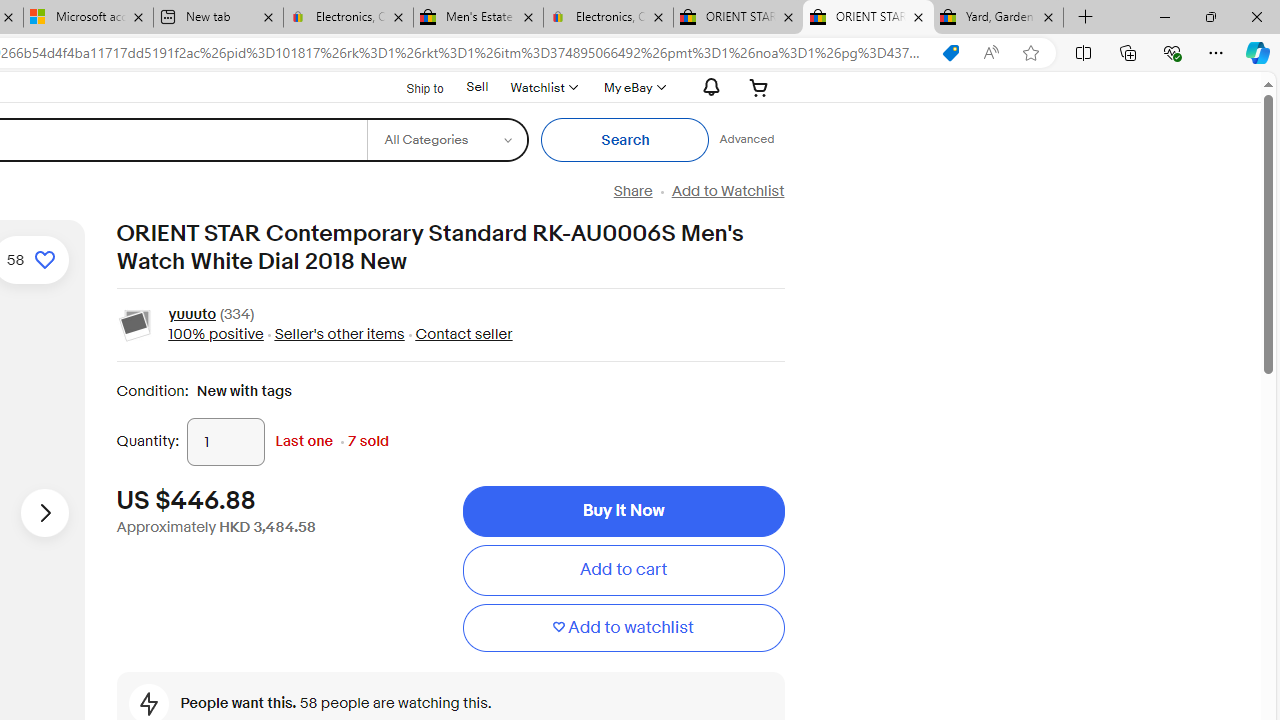 Image resolution: width=1280 pixels, height=720 pixels. Describe the element at coordinates (727, 191) in the screenshot. I see `Add to Watchlist` at that location.